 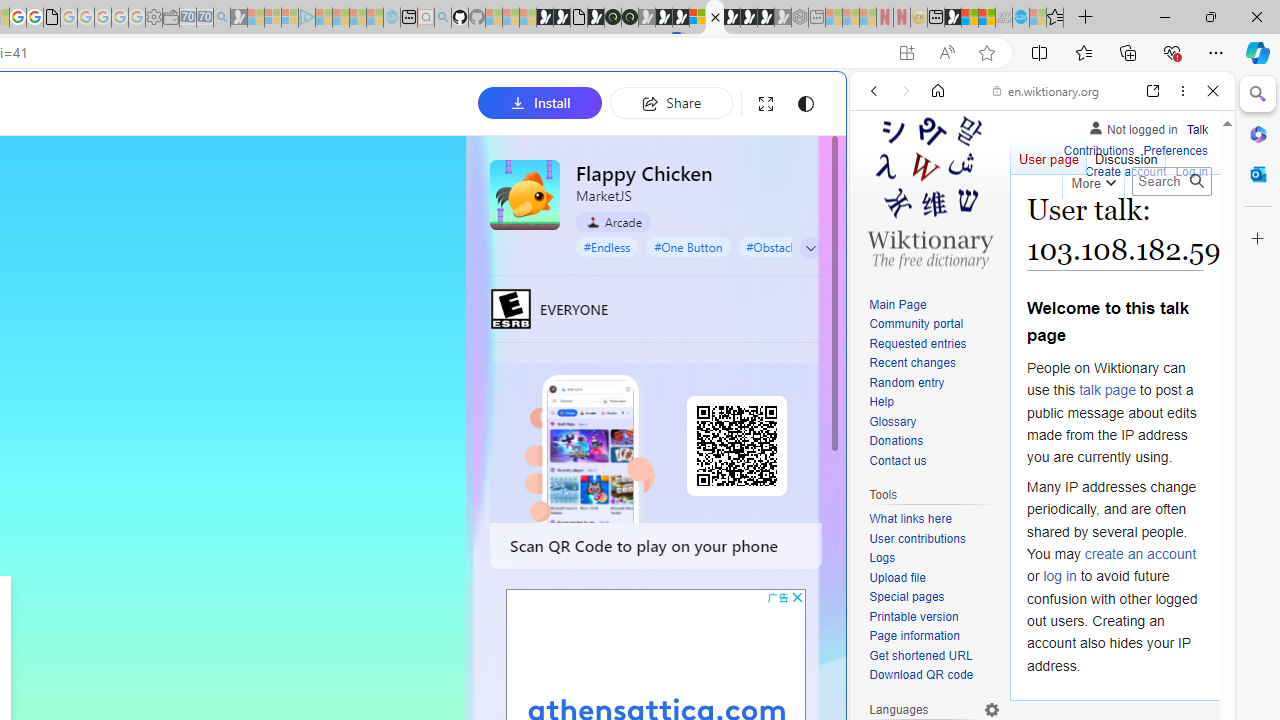 What do you see at coordinates (1060, 576) in the screenshot?
I see `log in` at bounding box center [1060, 576].